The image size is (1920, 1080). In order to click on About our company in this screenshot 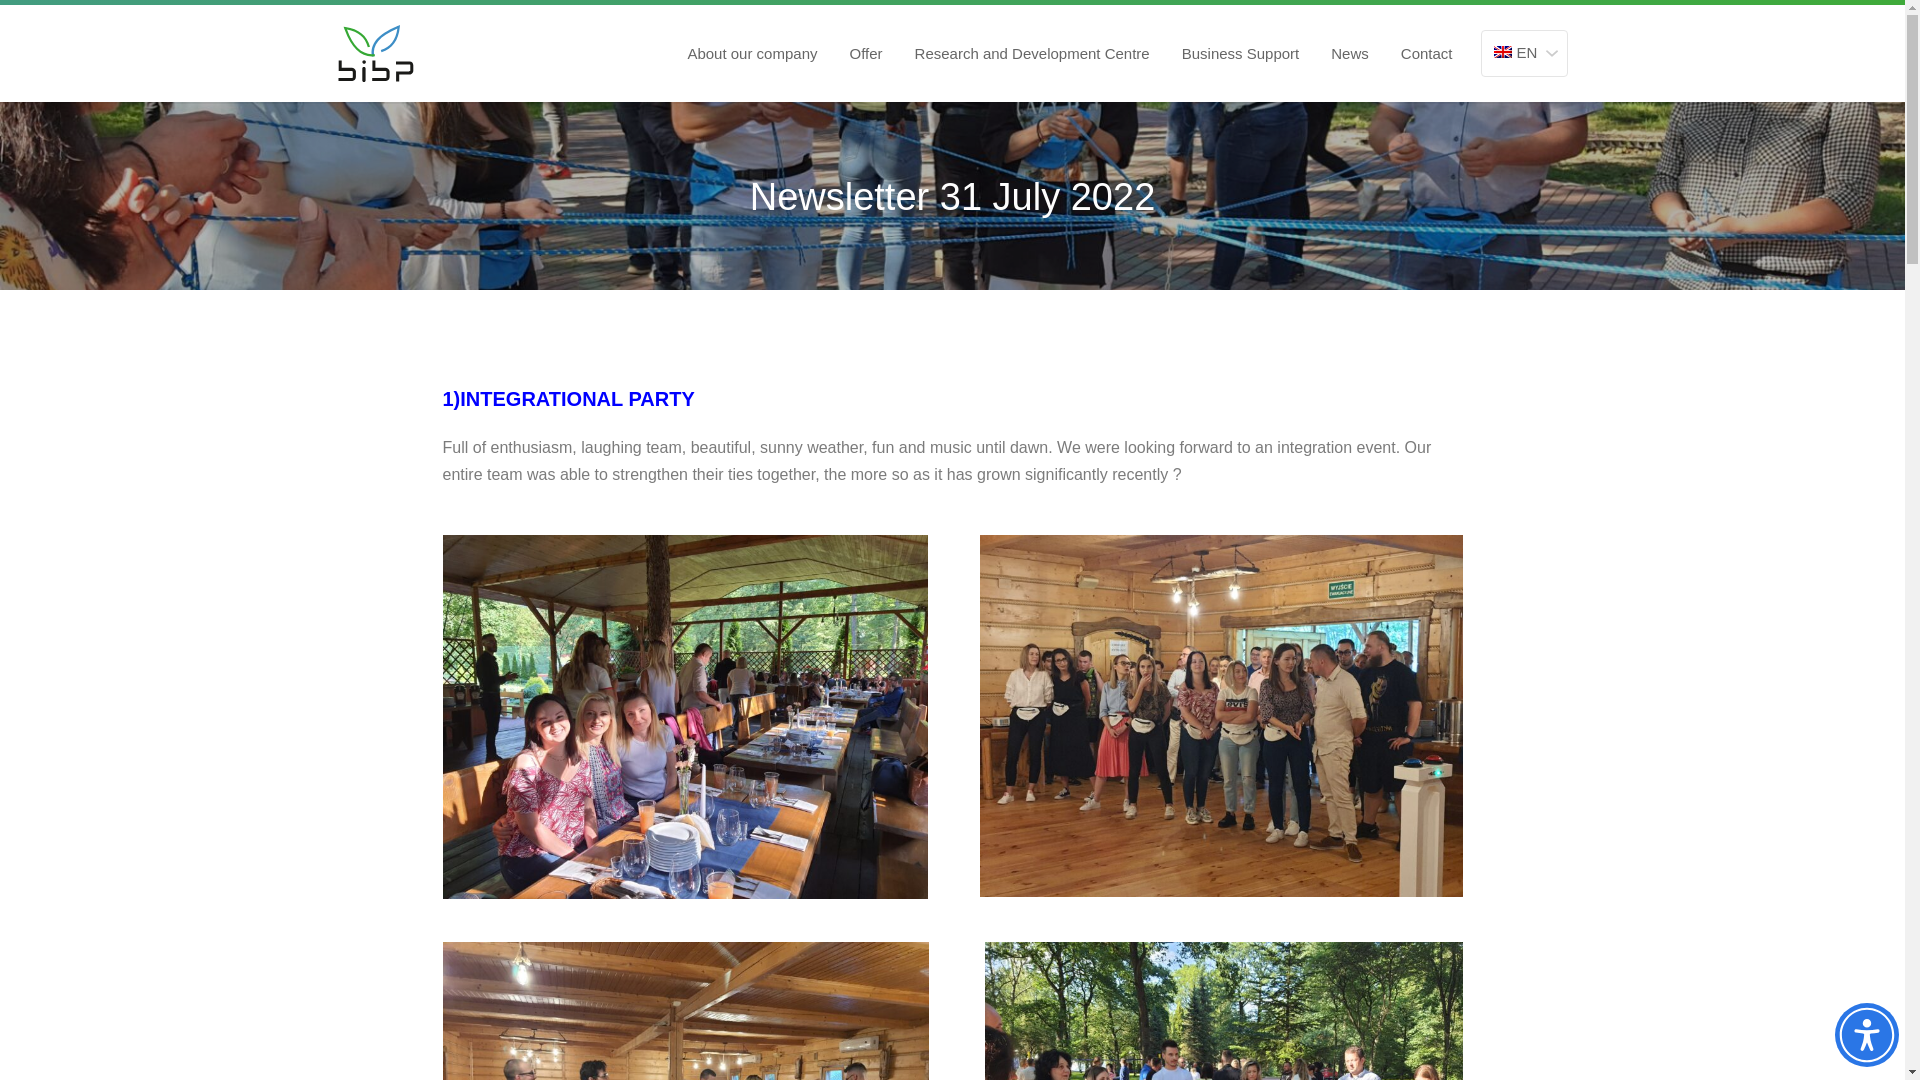, I will do `click(751, 14)`.